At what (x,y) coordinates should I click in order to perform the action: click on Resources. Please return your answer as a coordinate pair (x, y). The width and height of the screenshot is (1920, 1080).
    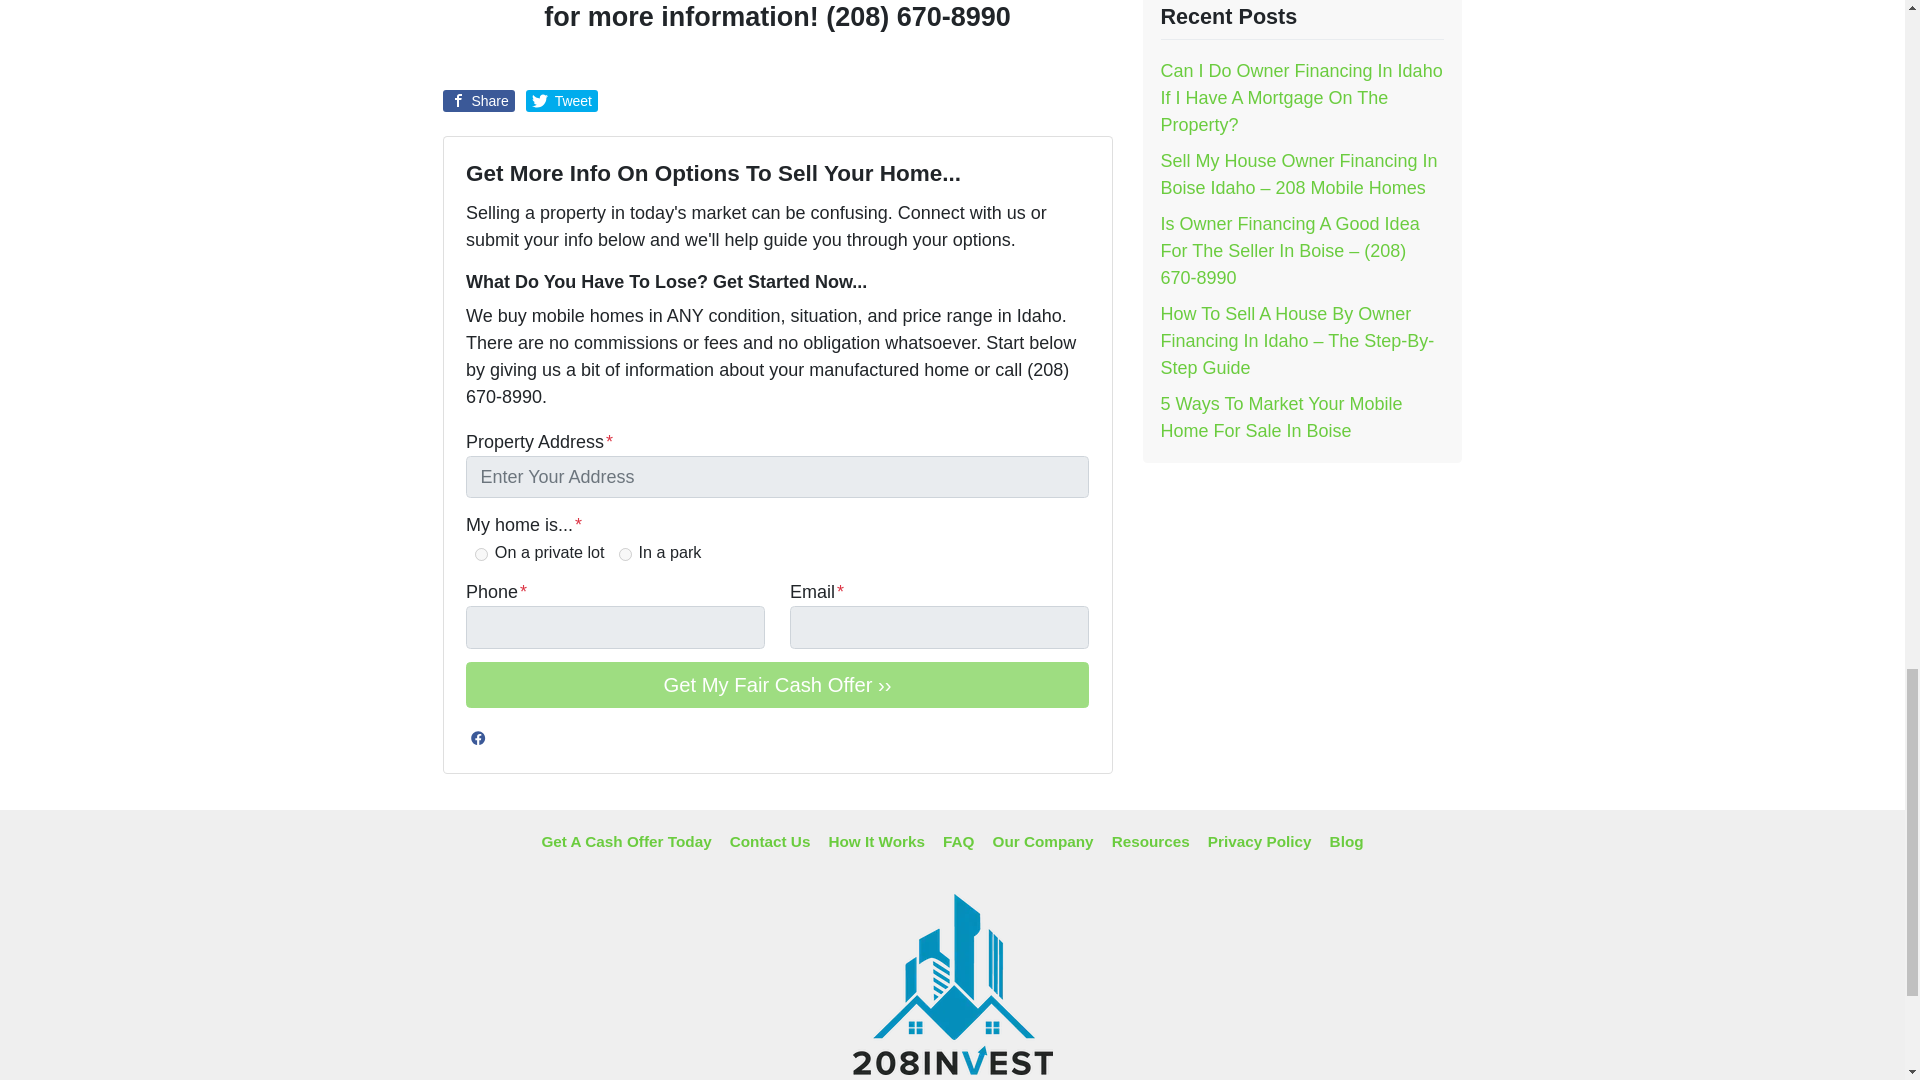
    Looking at the image, I should click on (1150, 842).